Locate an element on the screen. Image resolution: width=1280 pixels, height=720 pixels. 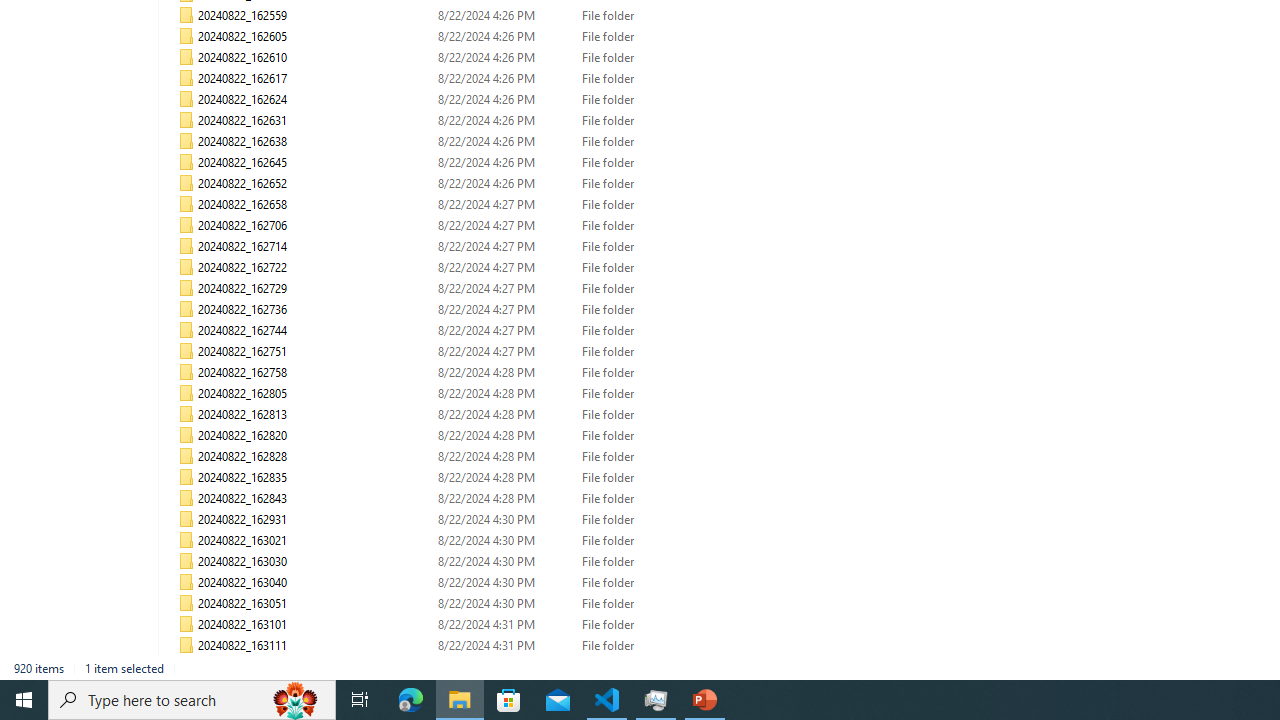
20240822_162813 is located at coordinates (472, 414).